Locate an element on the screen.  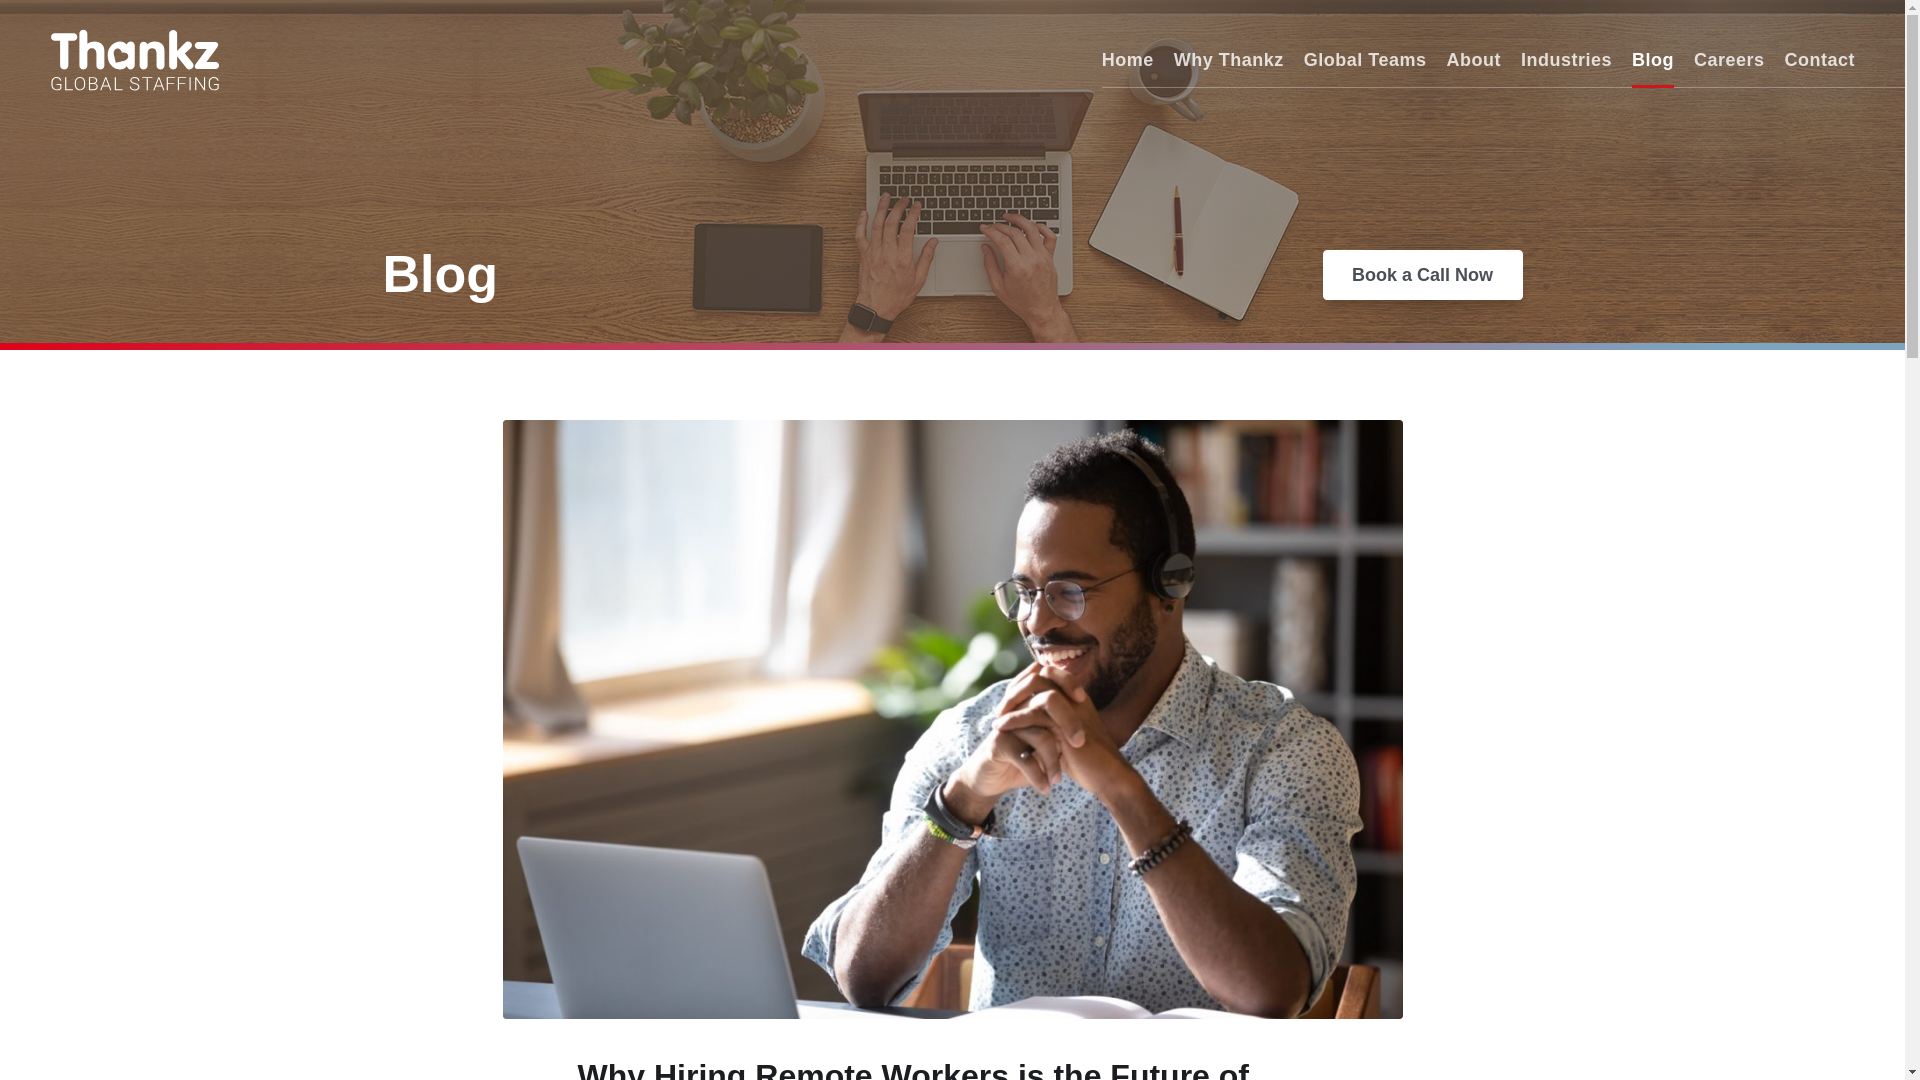
Why Thankz is located at coordinates (1228, 60).